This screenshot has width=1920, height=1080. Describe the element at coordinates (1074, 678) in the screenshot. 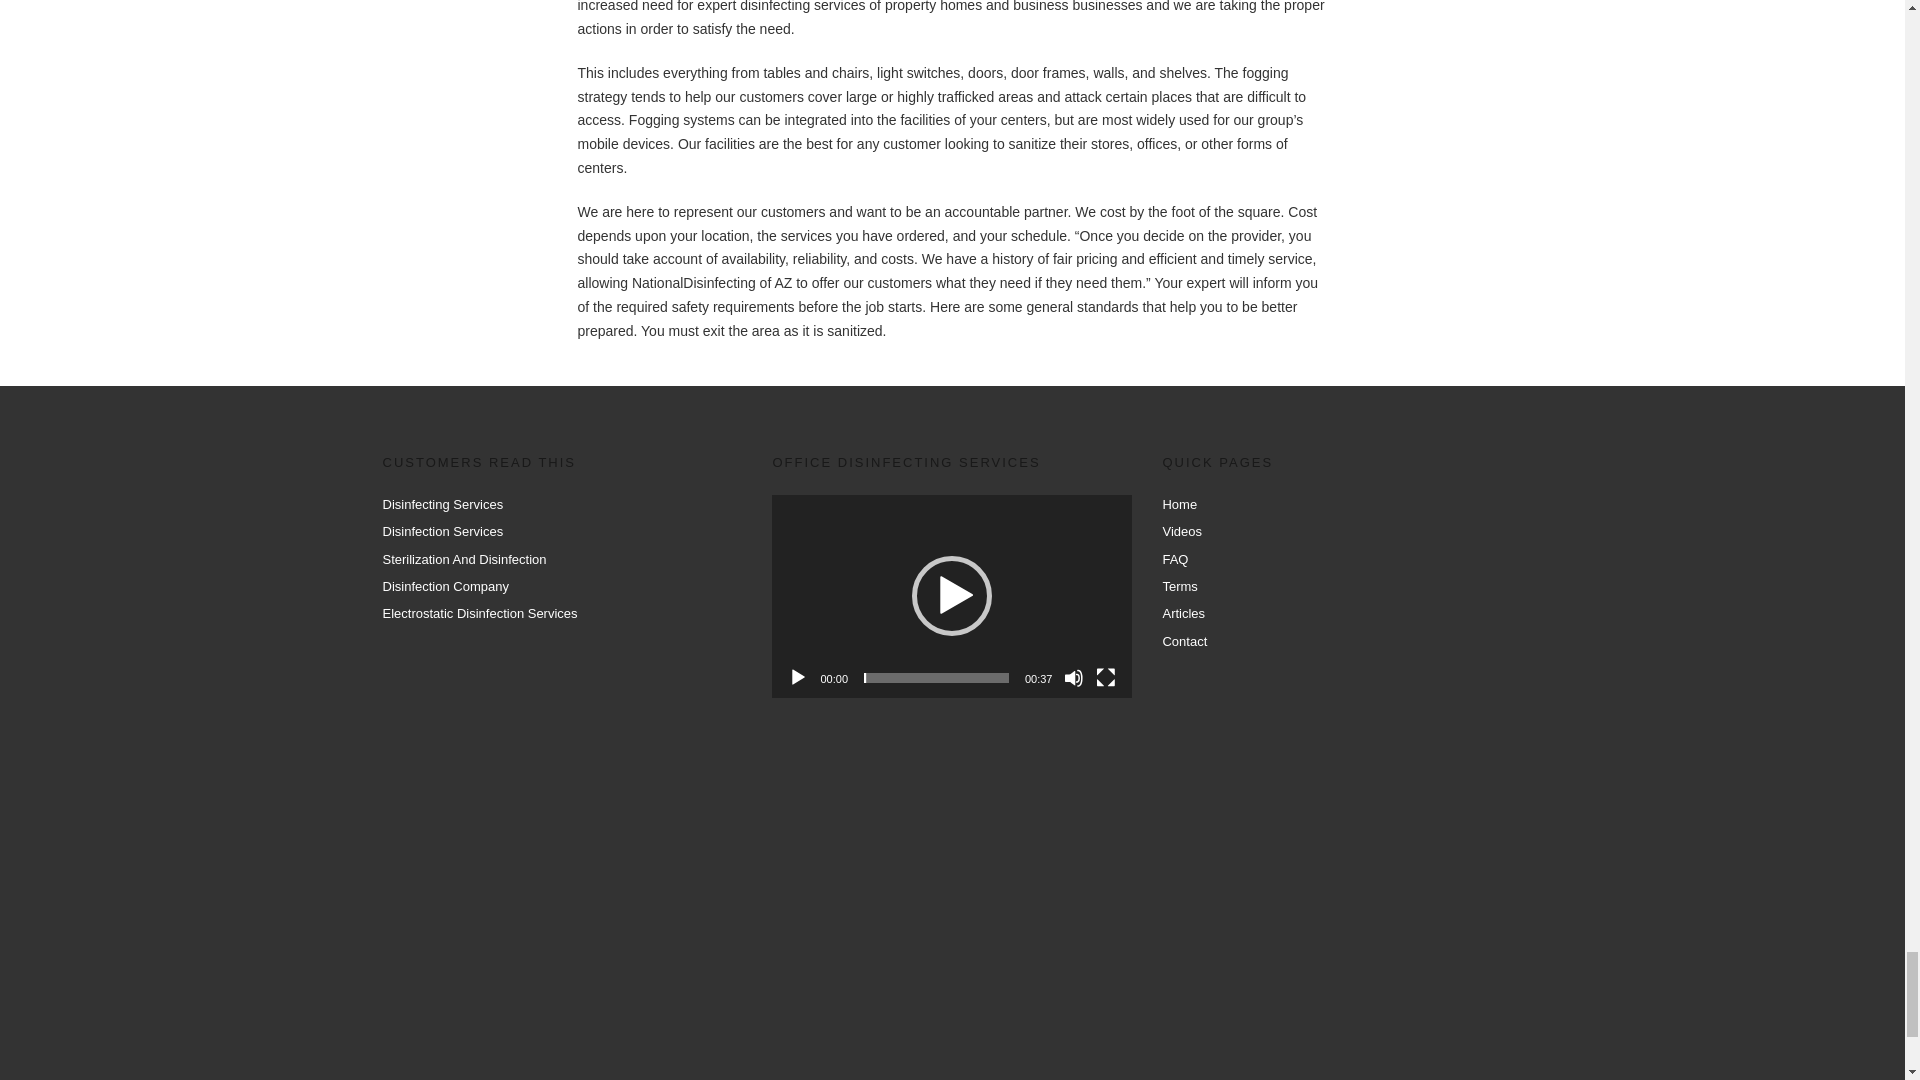

I see `Mute` at that location.